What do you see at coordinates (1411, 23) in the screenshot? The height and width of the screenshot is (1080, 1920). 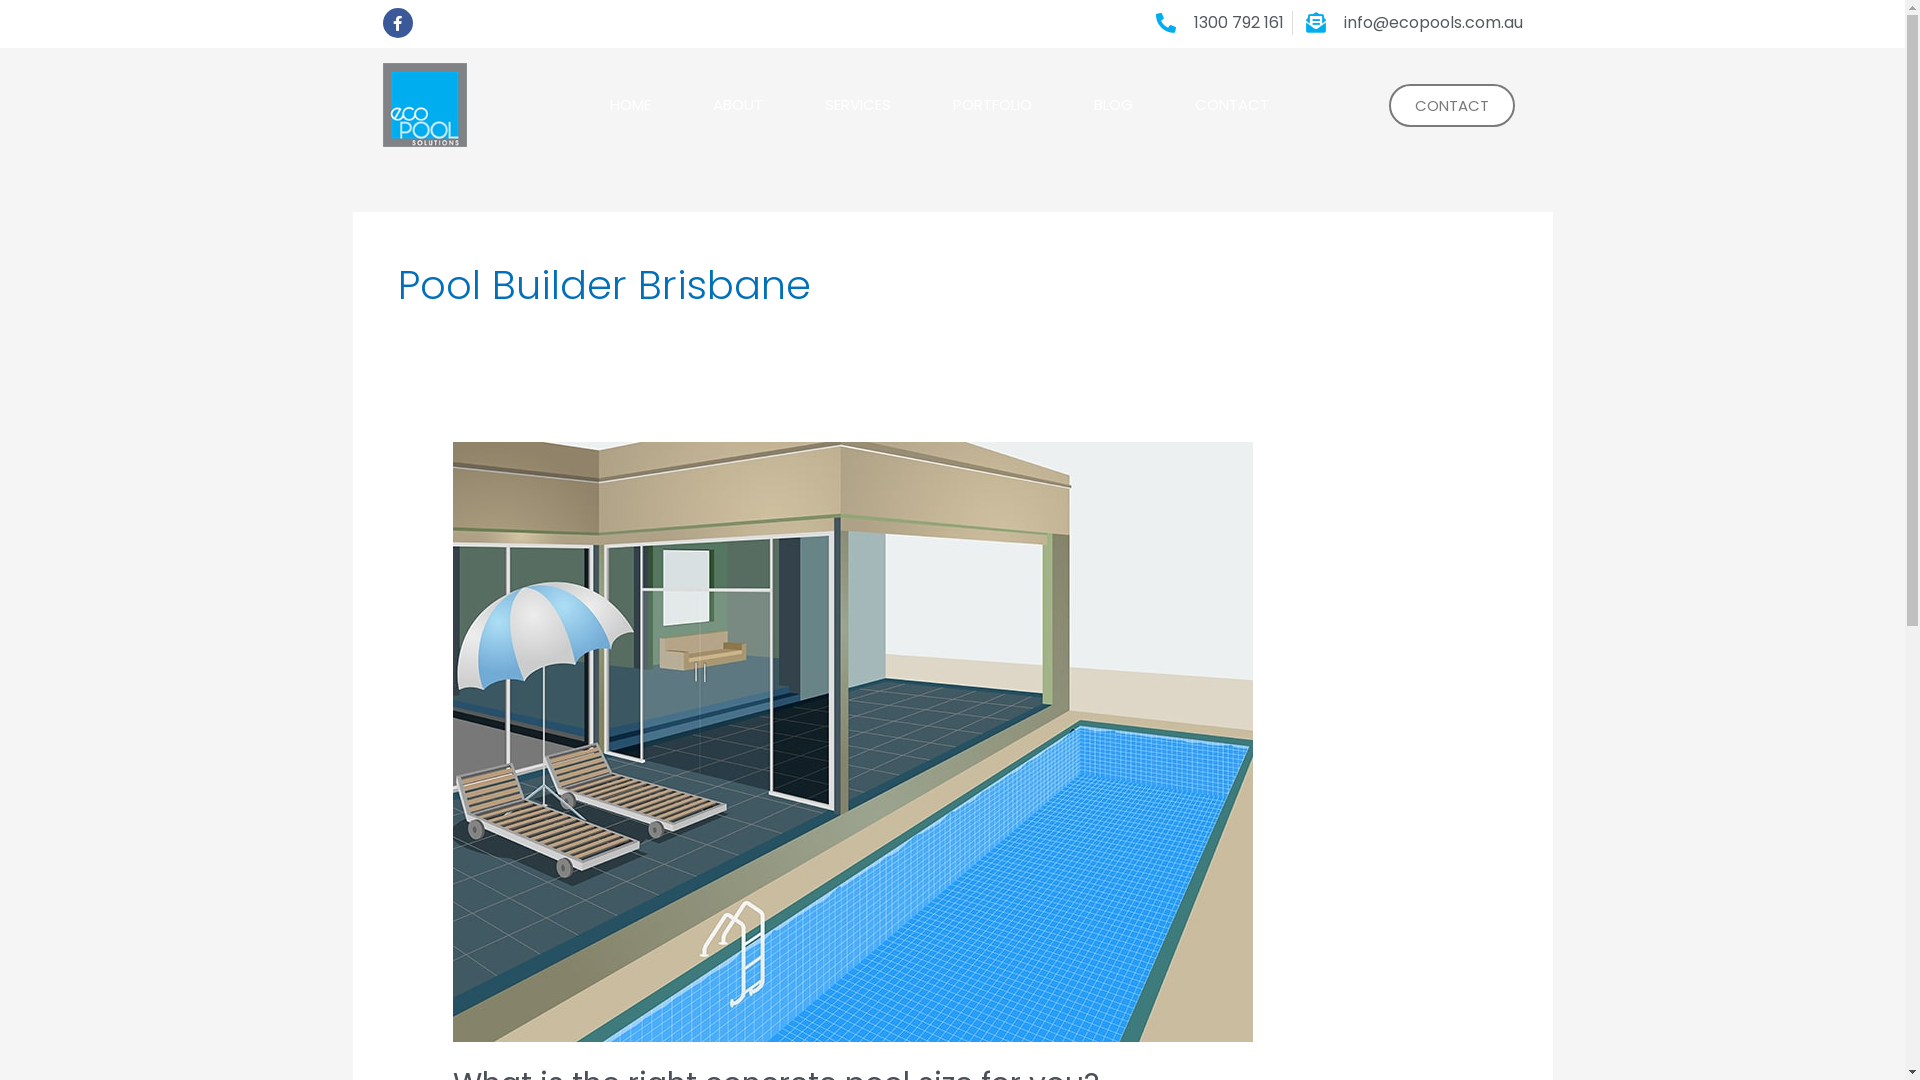 I see `info@ecopools.com.au` at bounding box center [1411, 23].